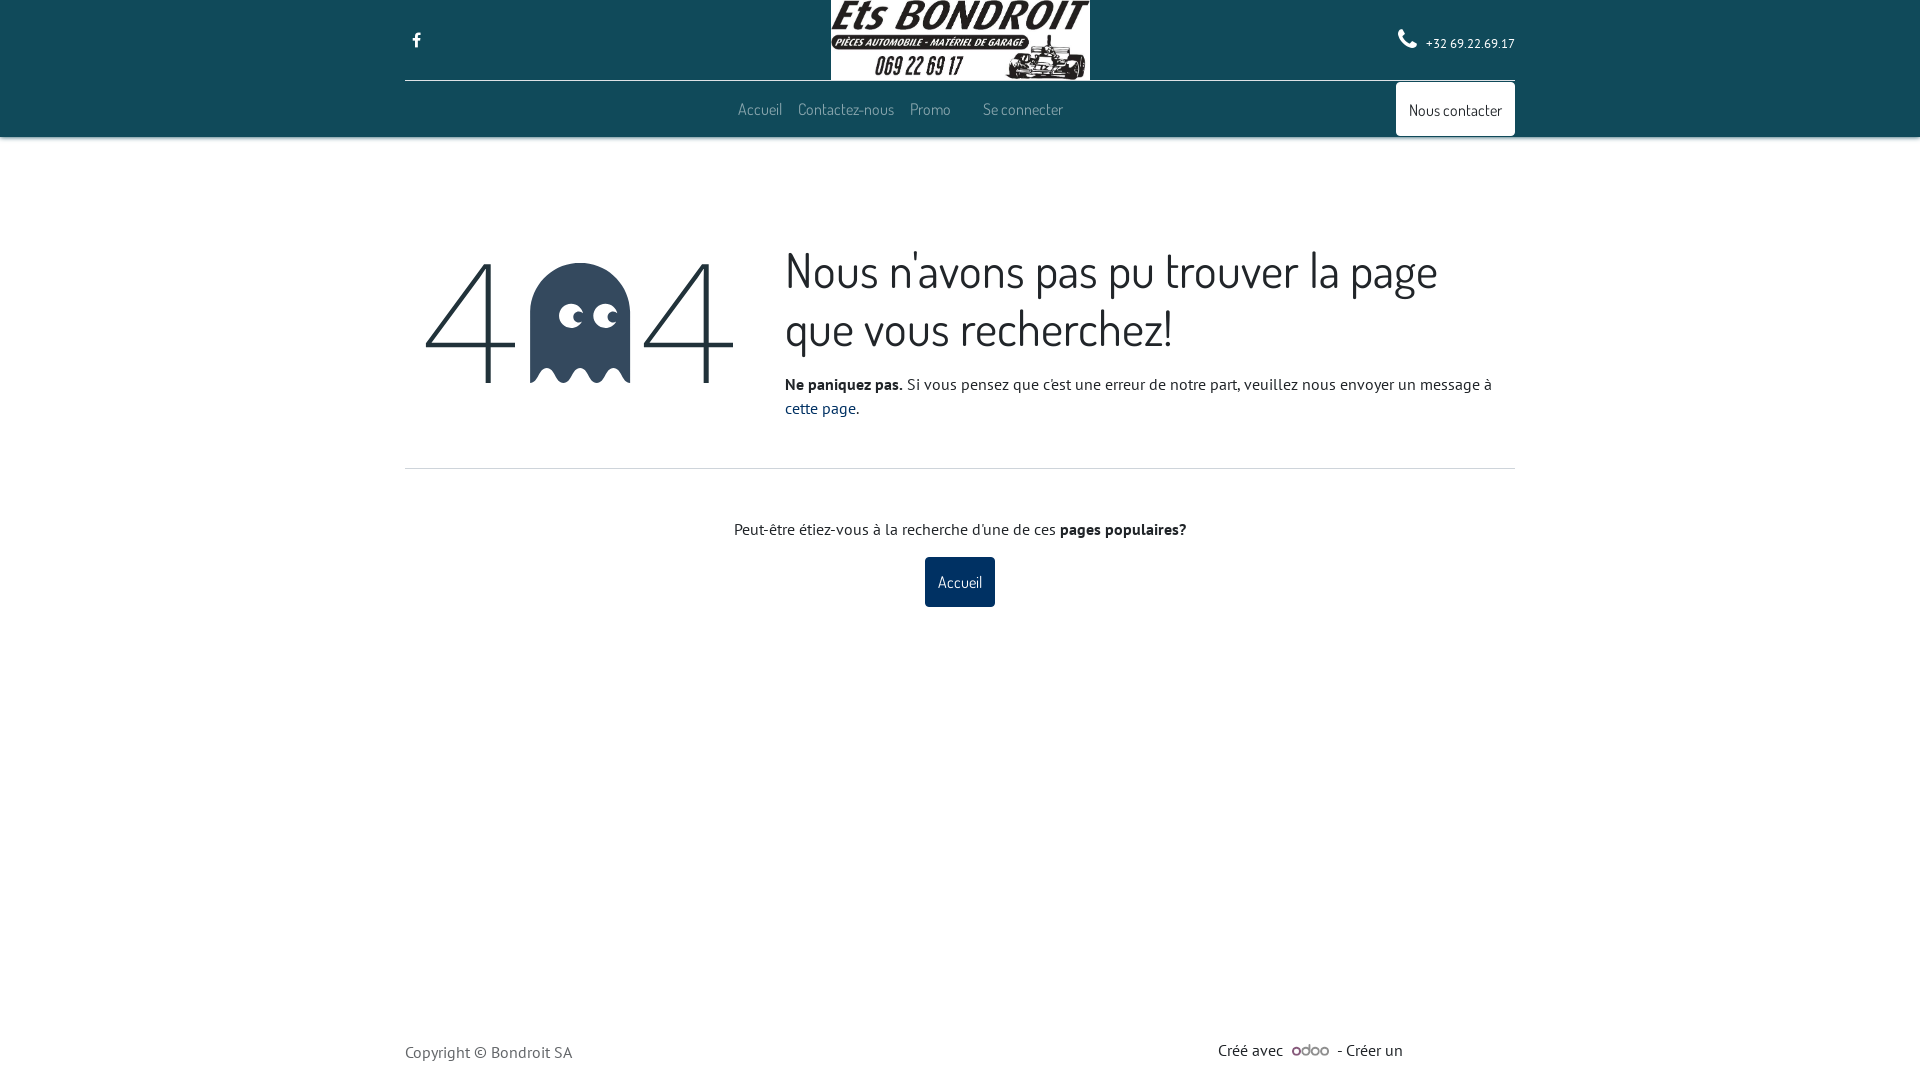 This screenshot has width=1920, height=1080. I want to click on Promo, so click(930, 109).